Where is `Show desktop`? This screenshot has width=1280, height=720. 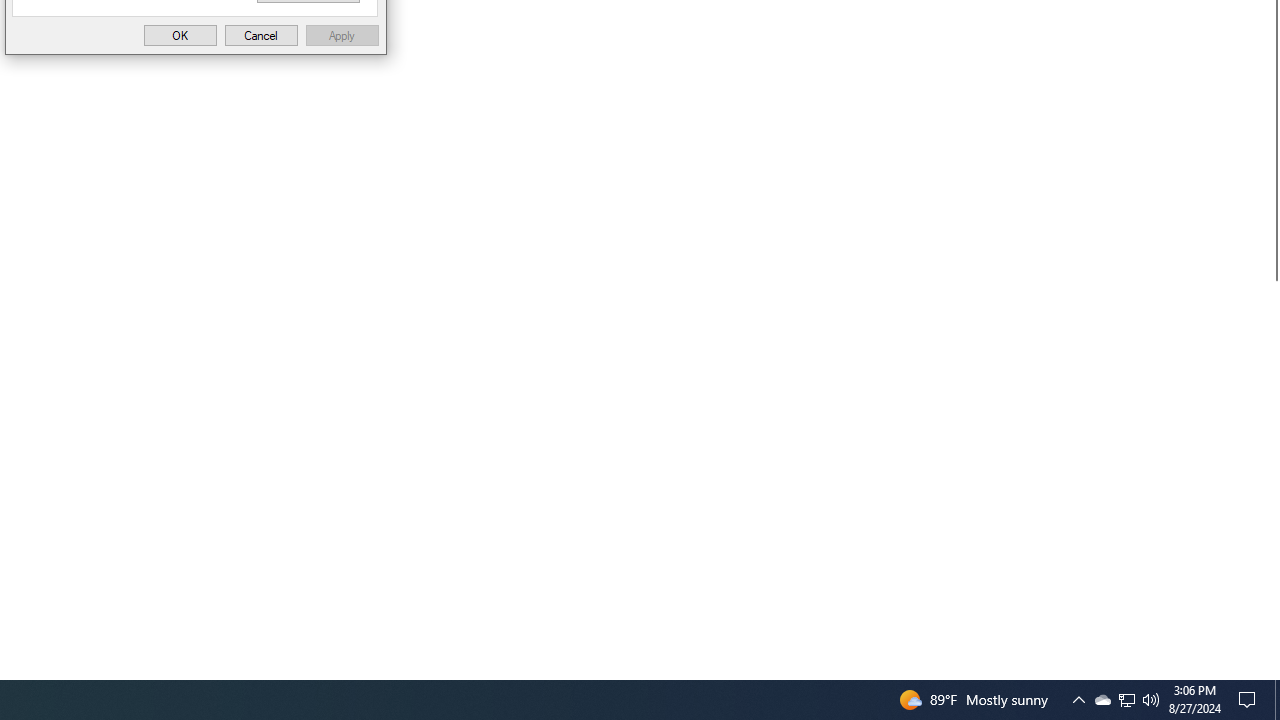 Show desktop is located at coordinates (1277, 700).